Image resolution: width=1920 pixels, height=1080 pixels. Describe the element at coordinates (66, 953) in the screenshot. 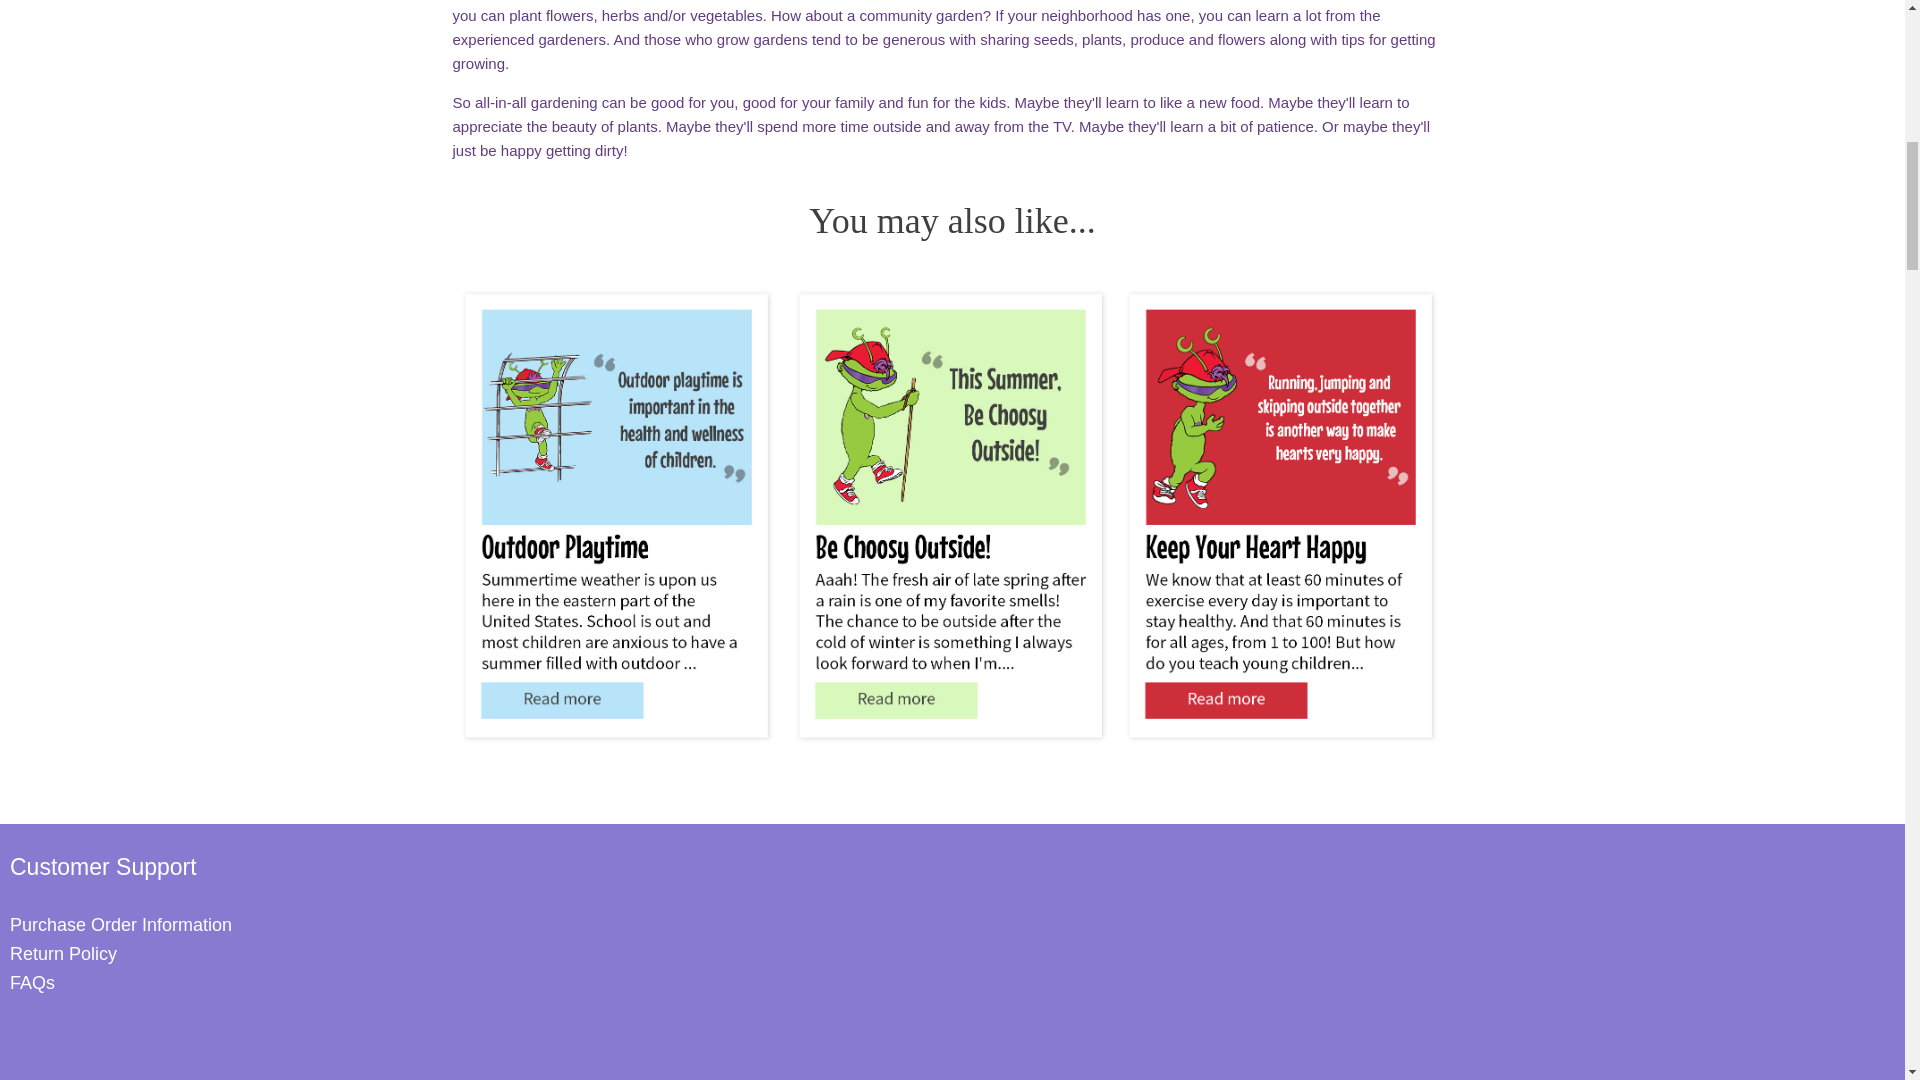

I see `Return Policy` at that location.